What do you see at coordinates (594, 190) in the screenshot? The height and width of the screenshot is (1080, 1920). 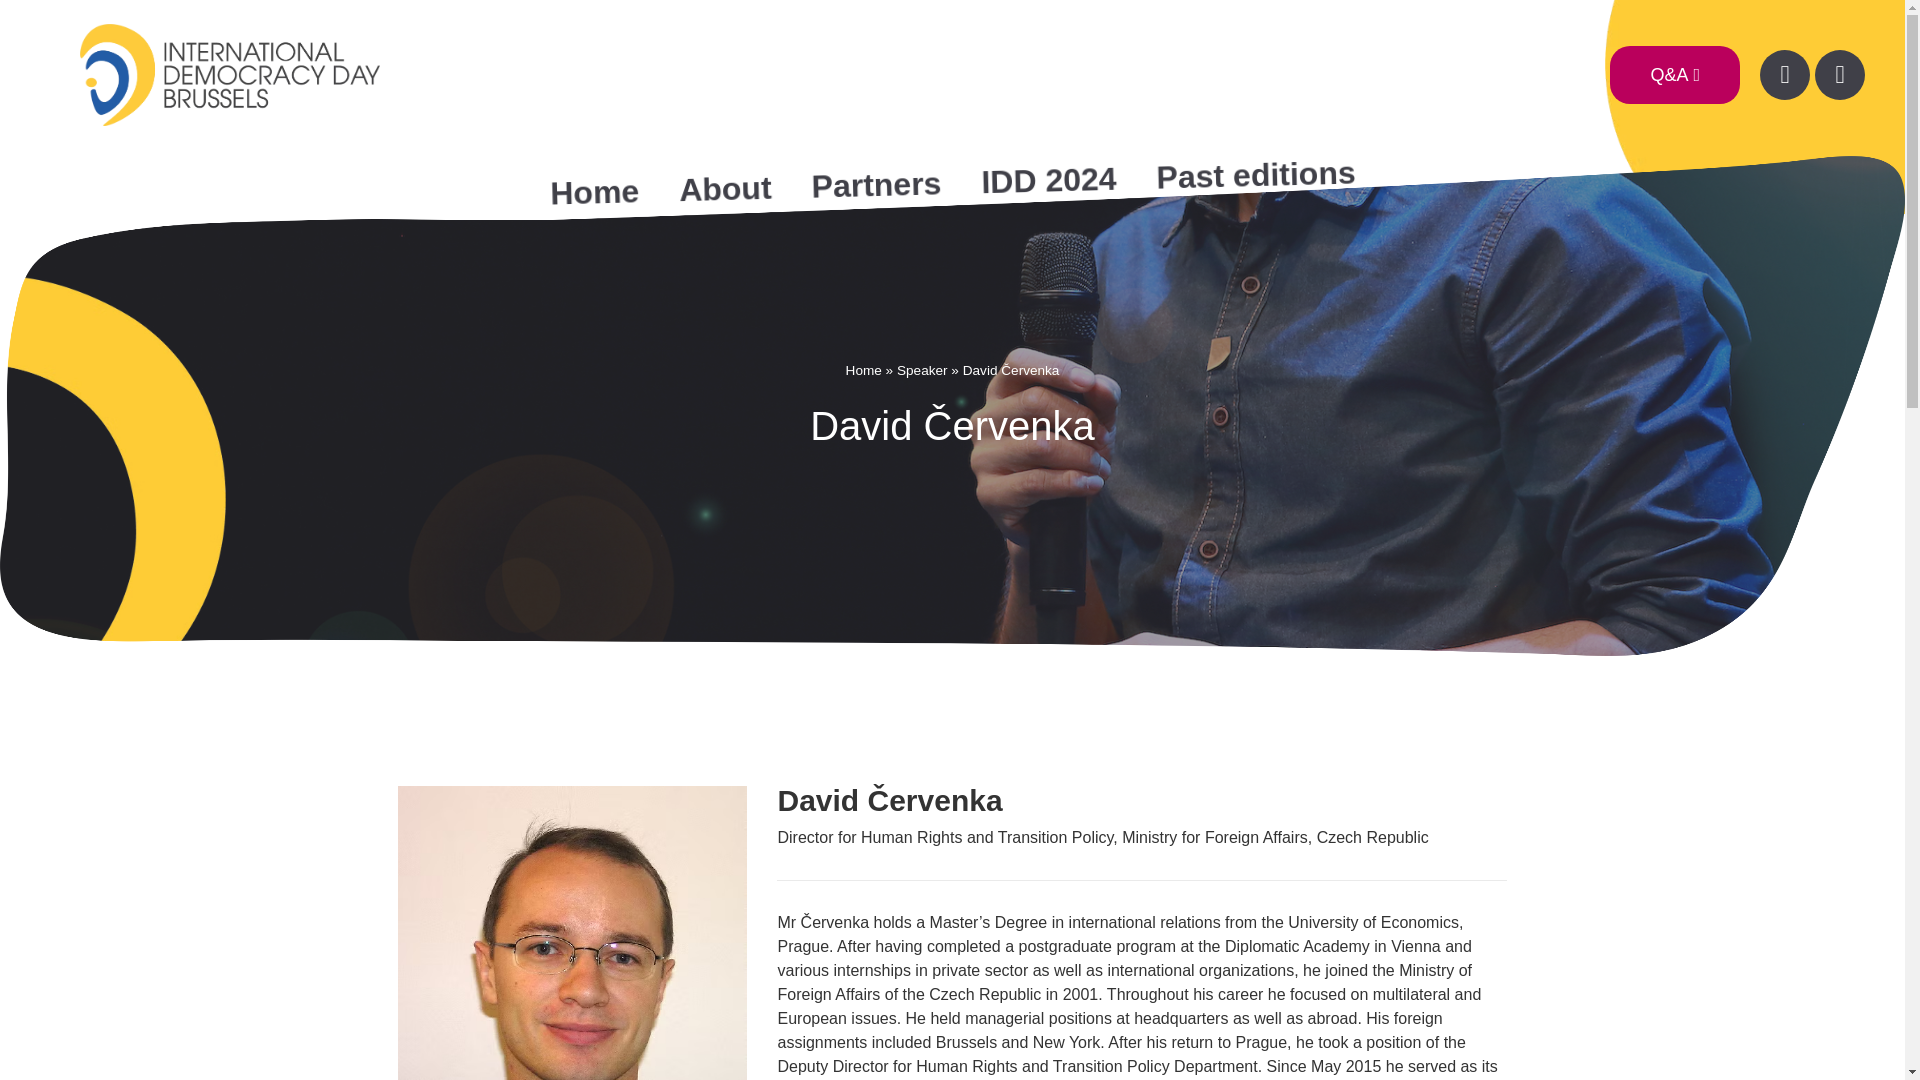 I see `Home` at bounding box center [594, 190].